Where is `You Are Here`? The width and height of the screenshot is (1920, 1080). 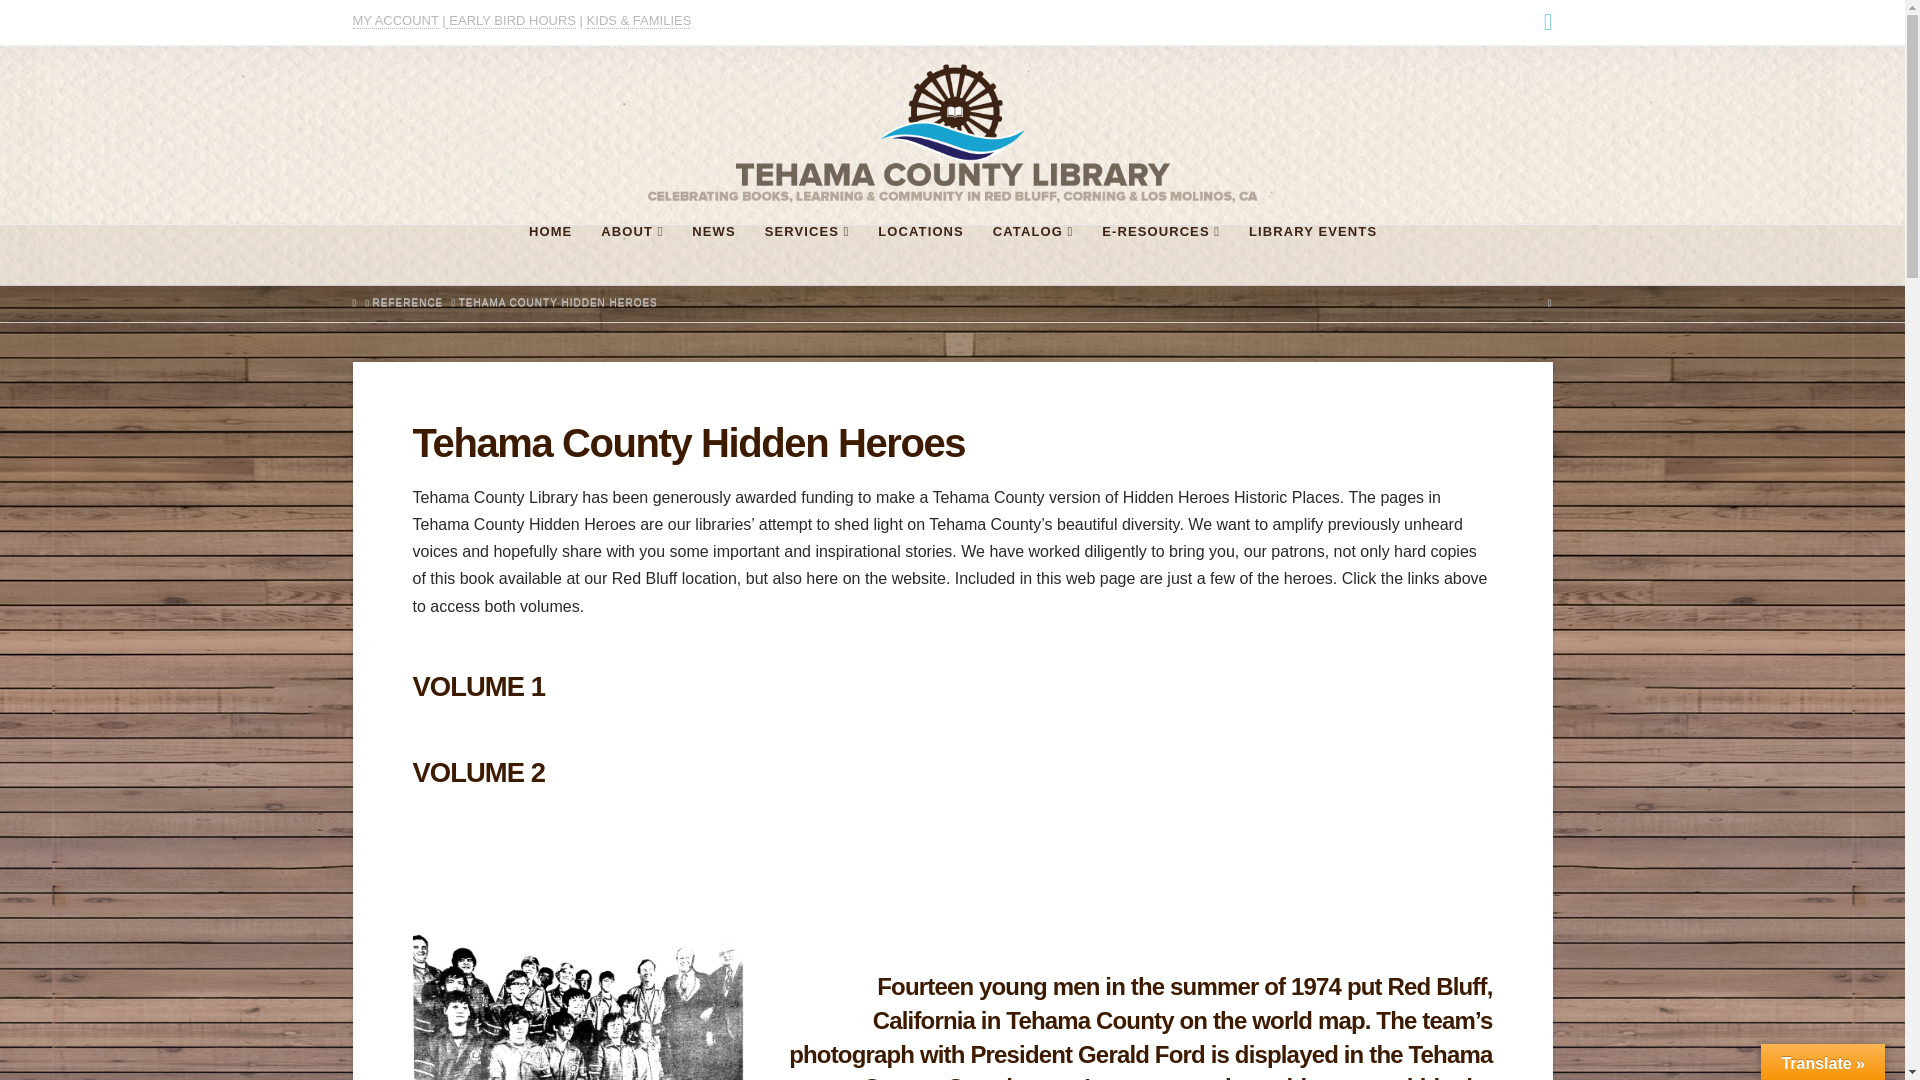 You Are Here is located at coordinates (558, 302).